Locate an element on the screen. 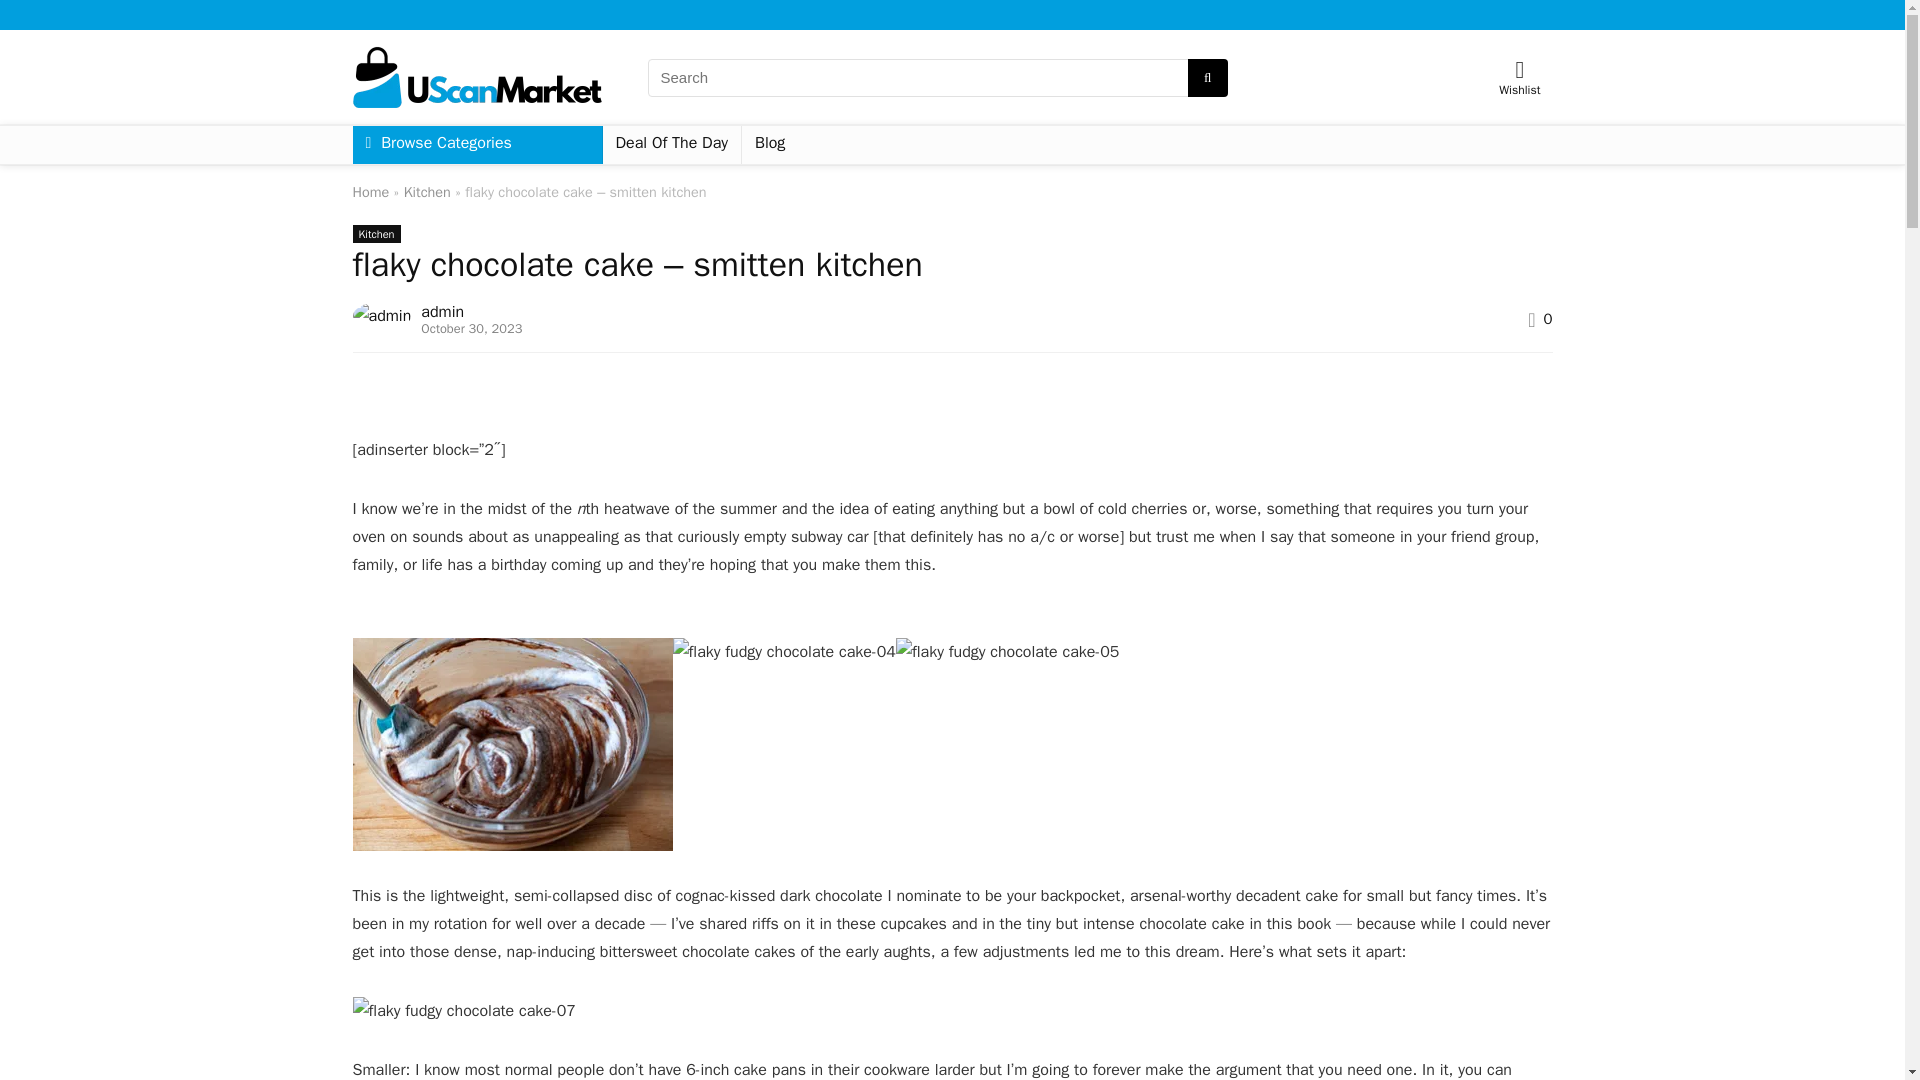  Deal Of The Day is located at coordinates (672, 145).